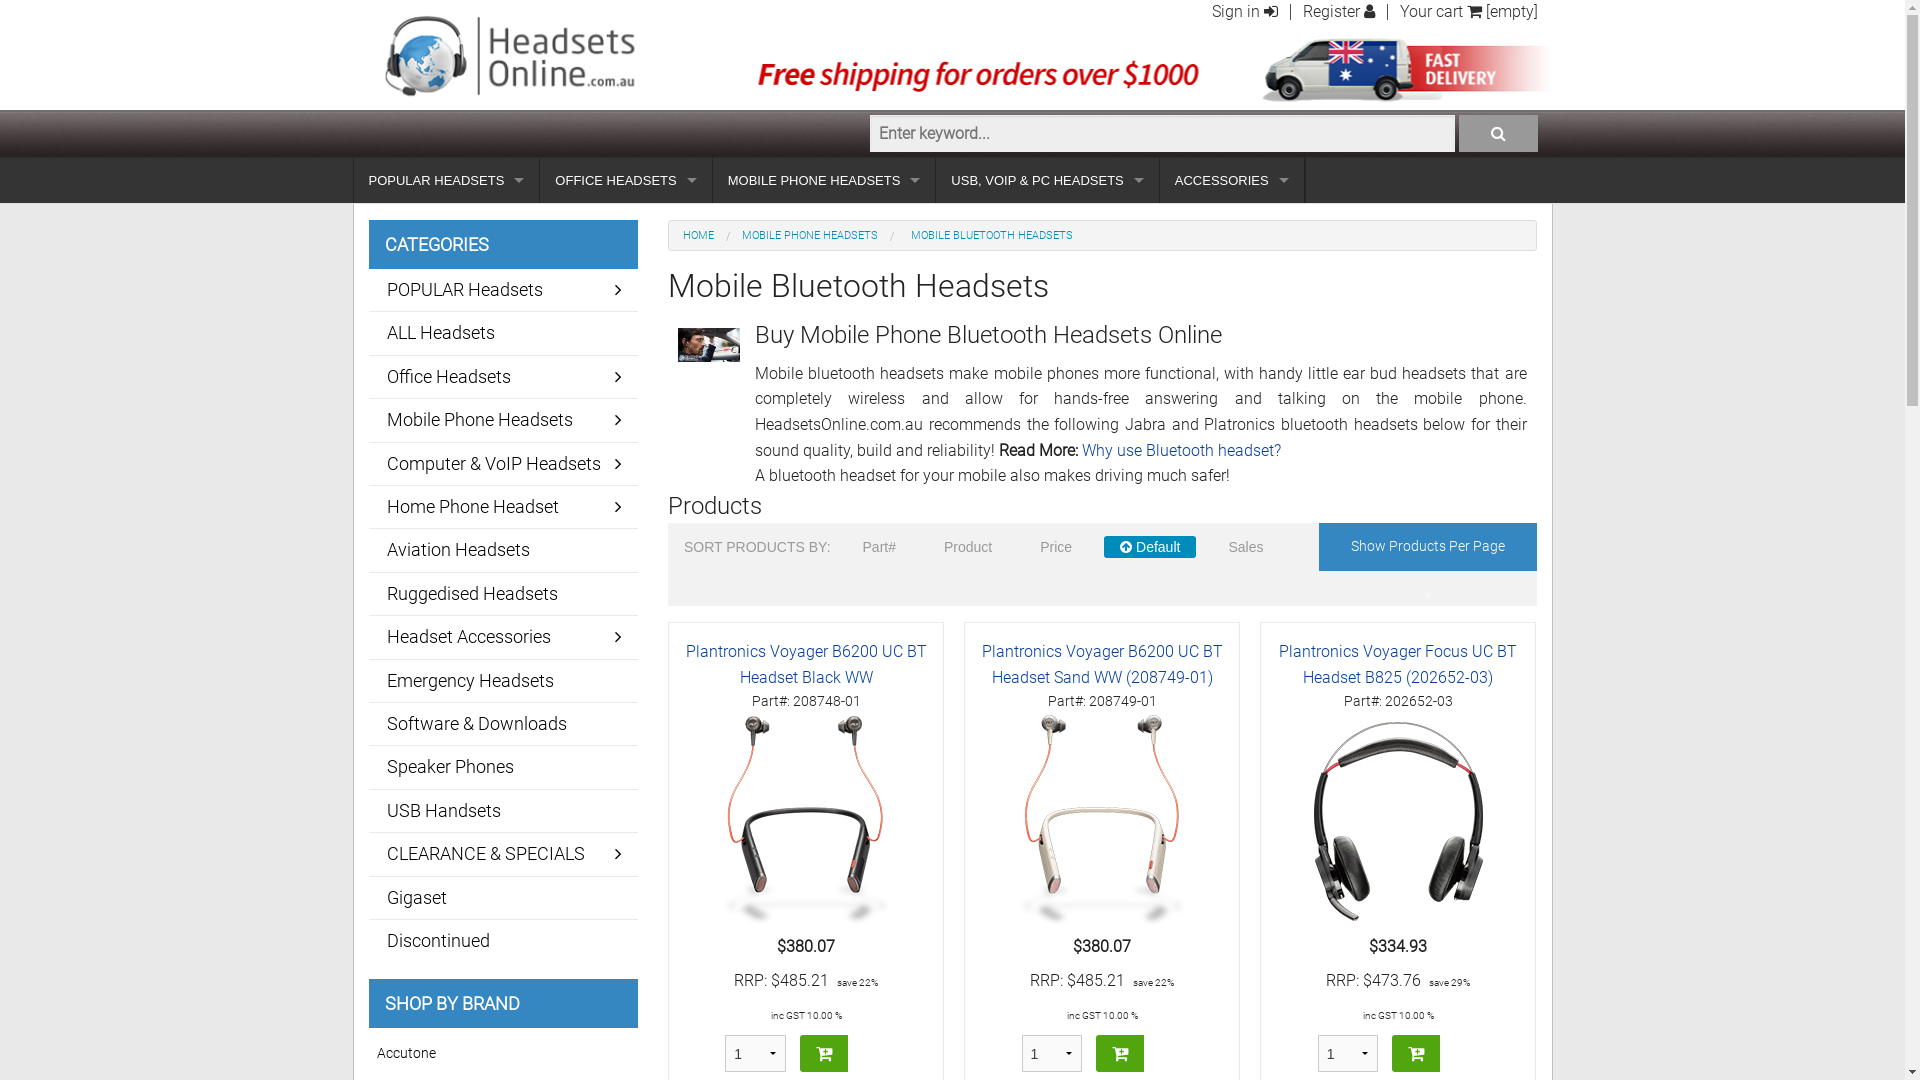  What do you see at coordinates (880, 547) in the screenshot?
I see `Part#` at bounding box center [880, 547].